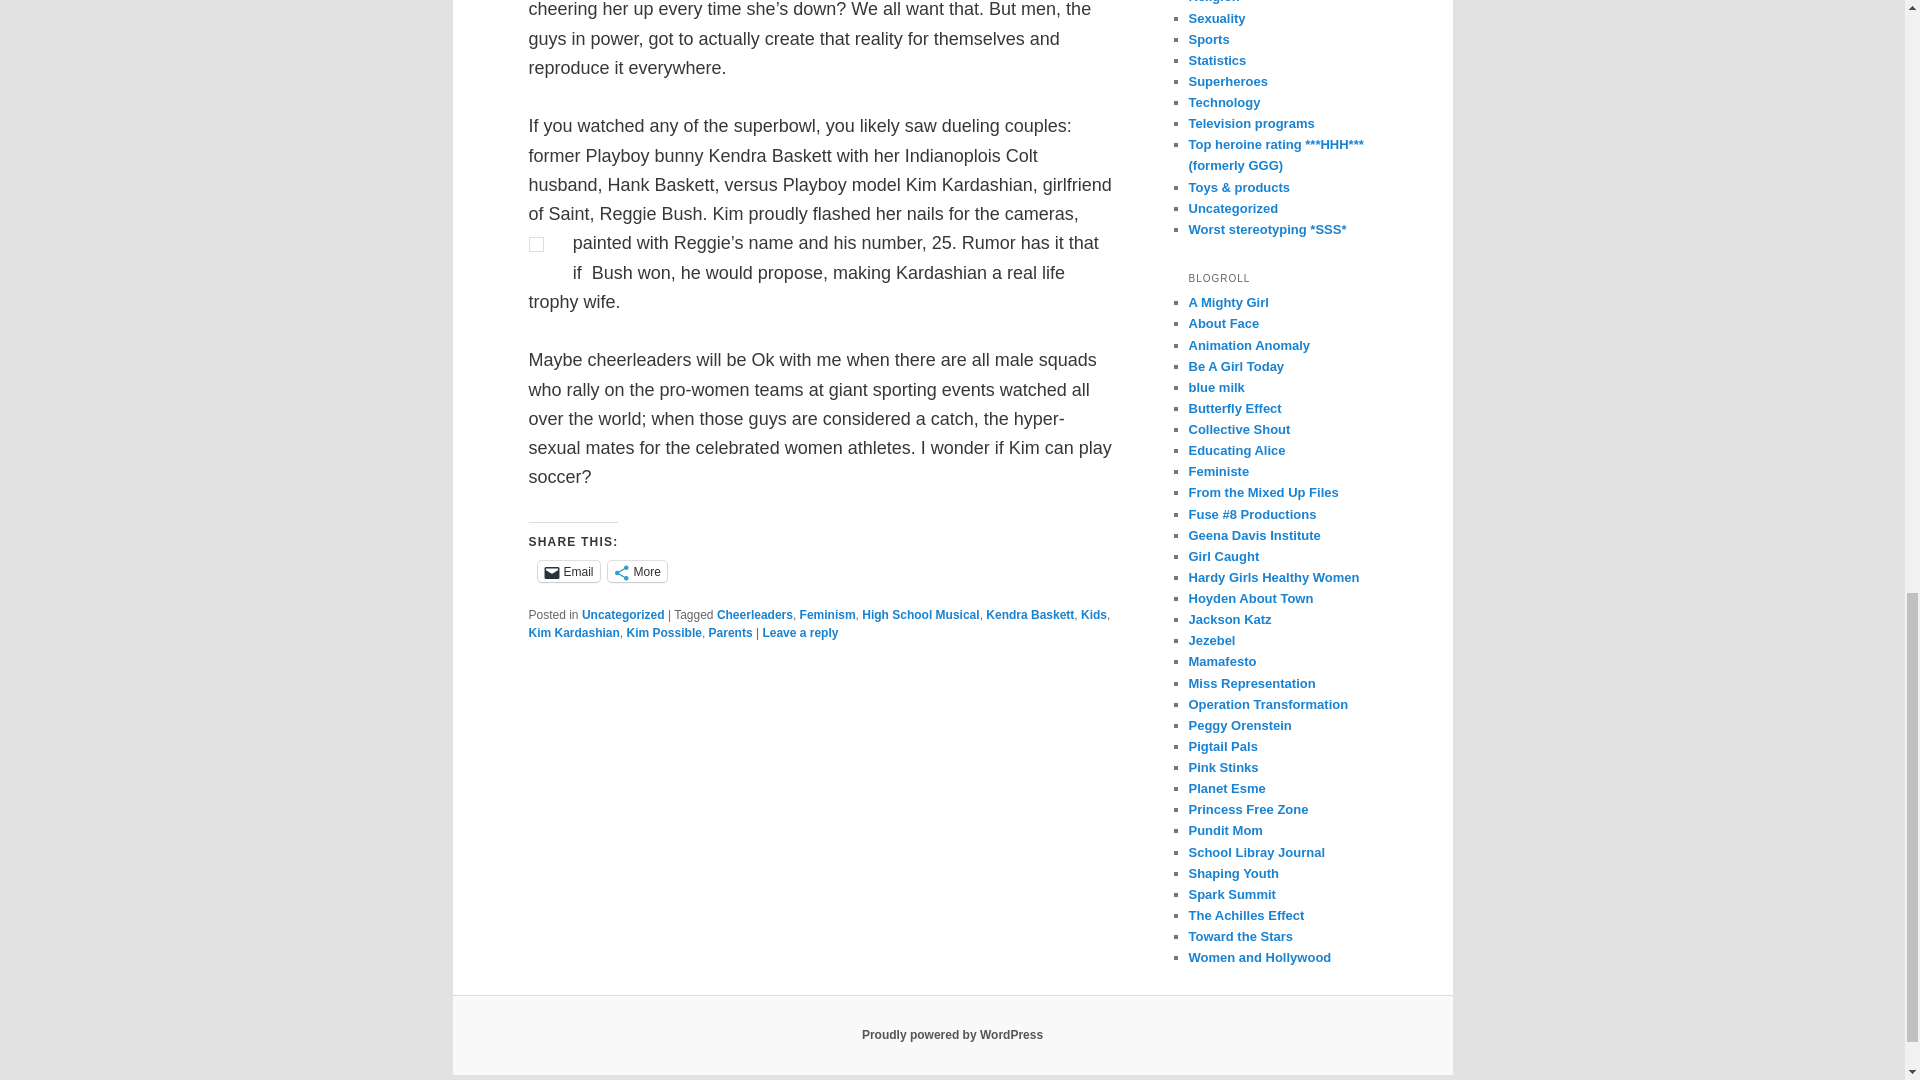 Image resolution: width=1920 pixels, height=1080 pixels. Describe the element at coordinates (622, 615) in the screenshot. I see `Uncategorized` at that location.